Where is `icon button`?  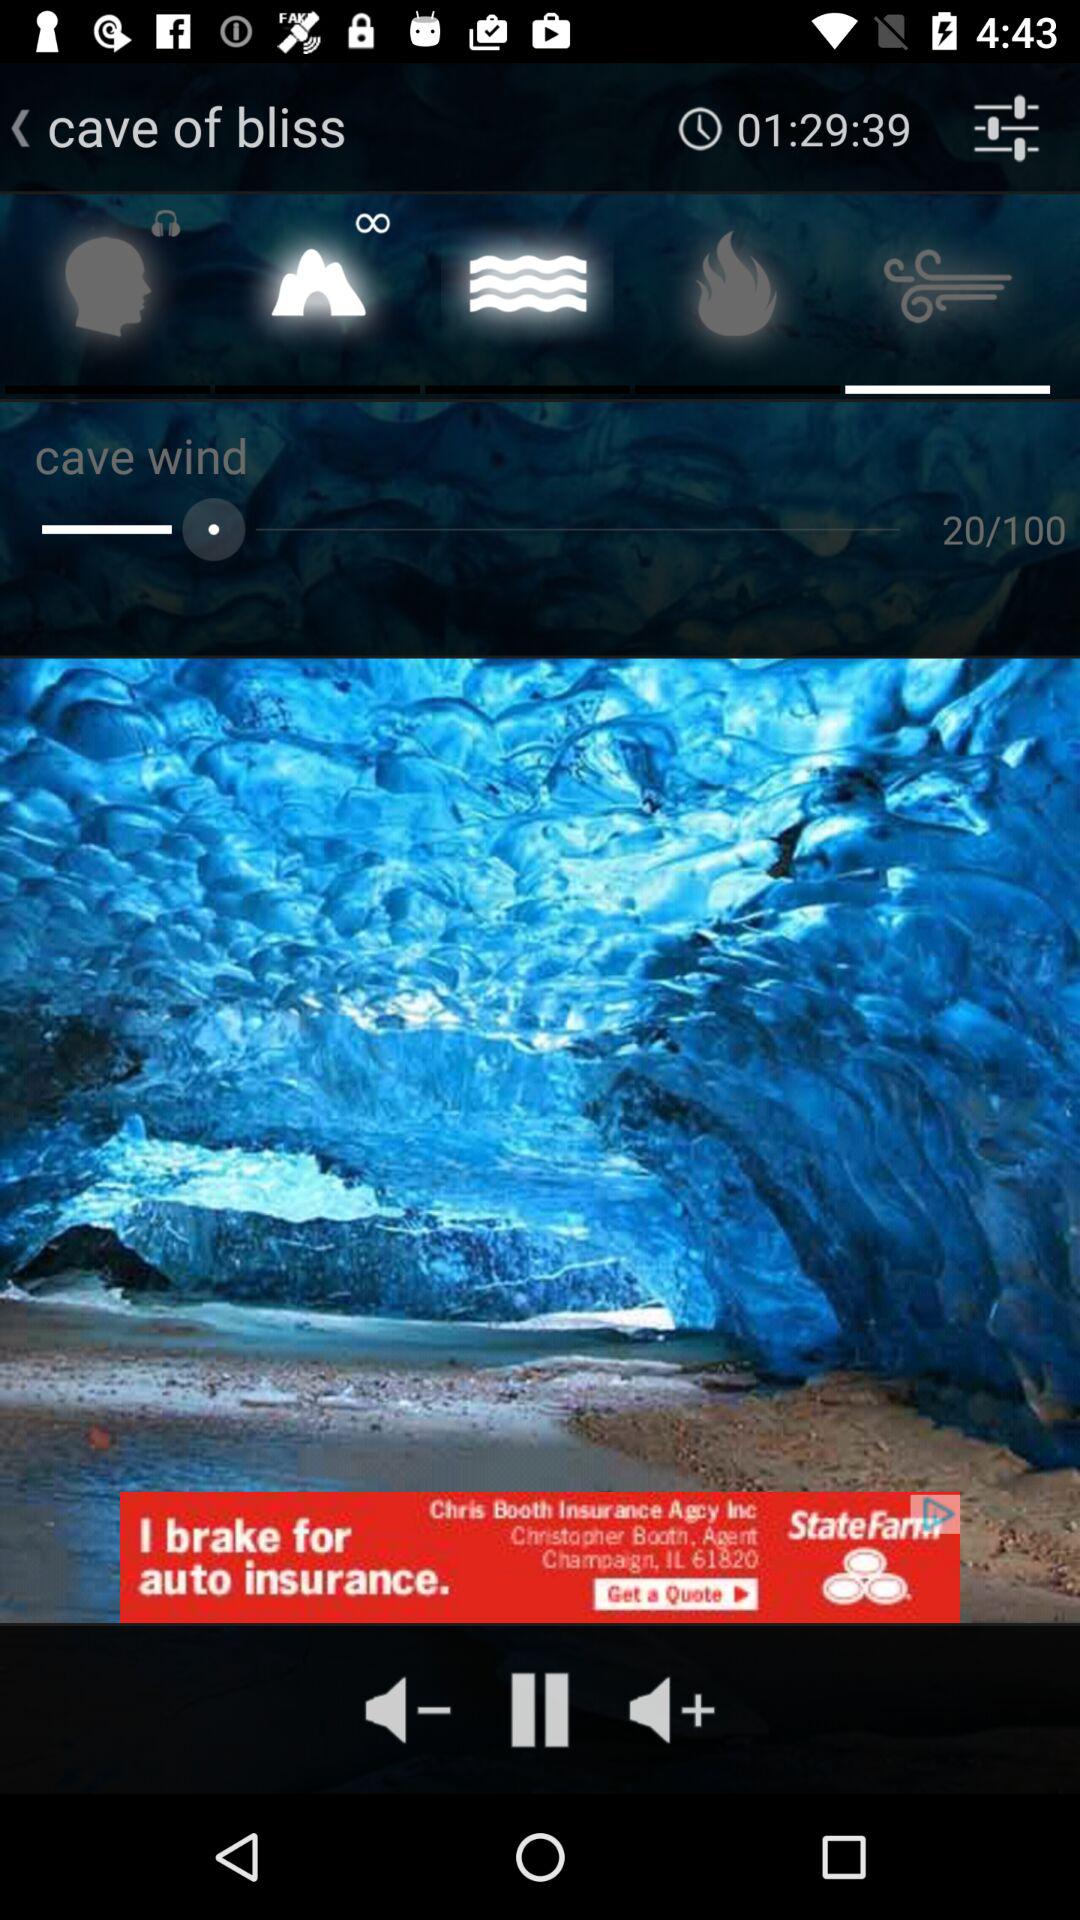
icon button is located at coordinates (738, 292).